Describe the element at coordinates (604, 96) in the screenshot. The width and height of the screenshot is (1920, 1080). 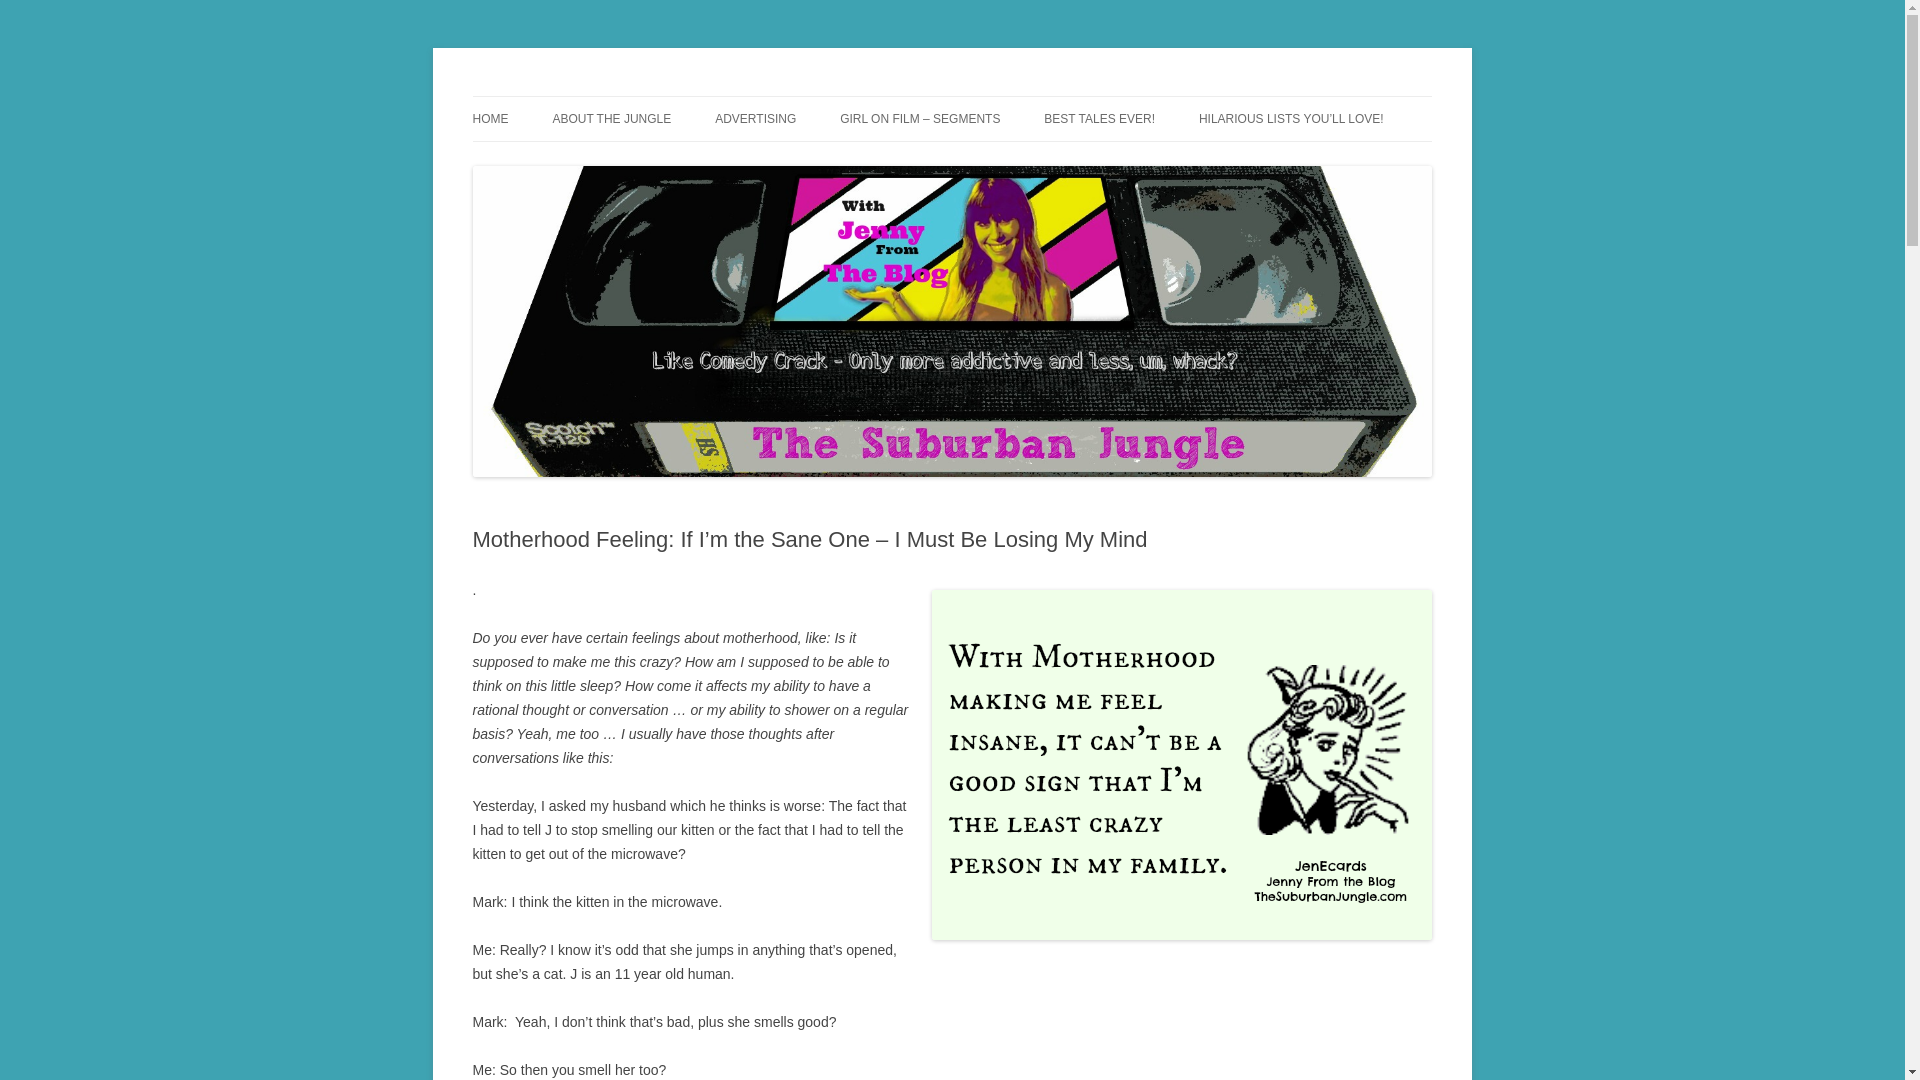
I see `The Suburban Jungle` at that location.